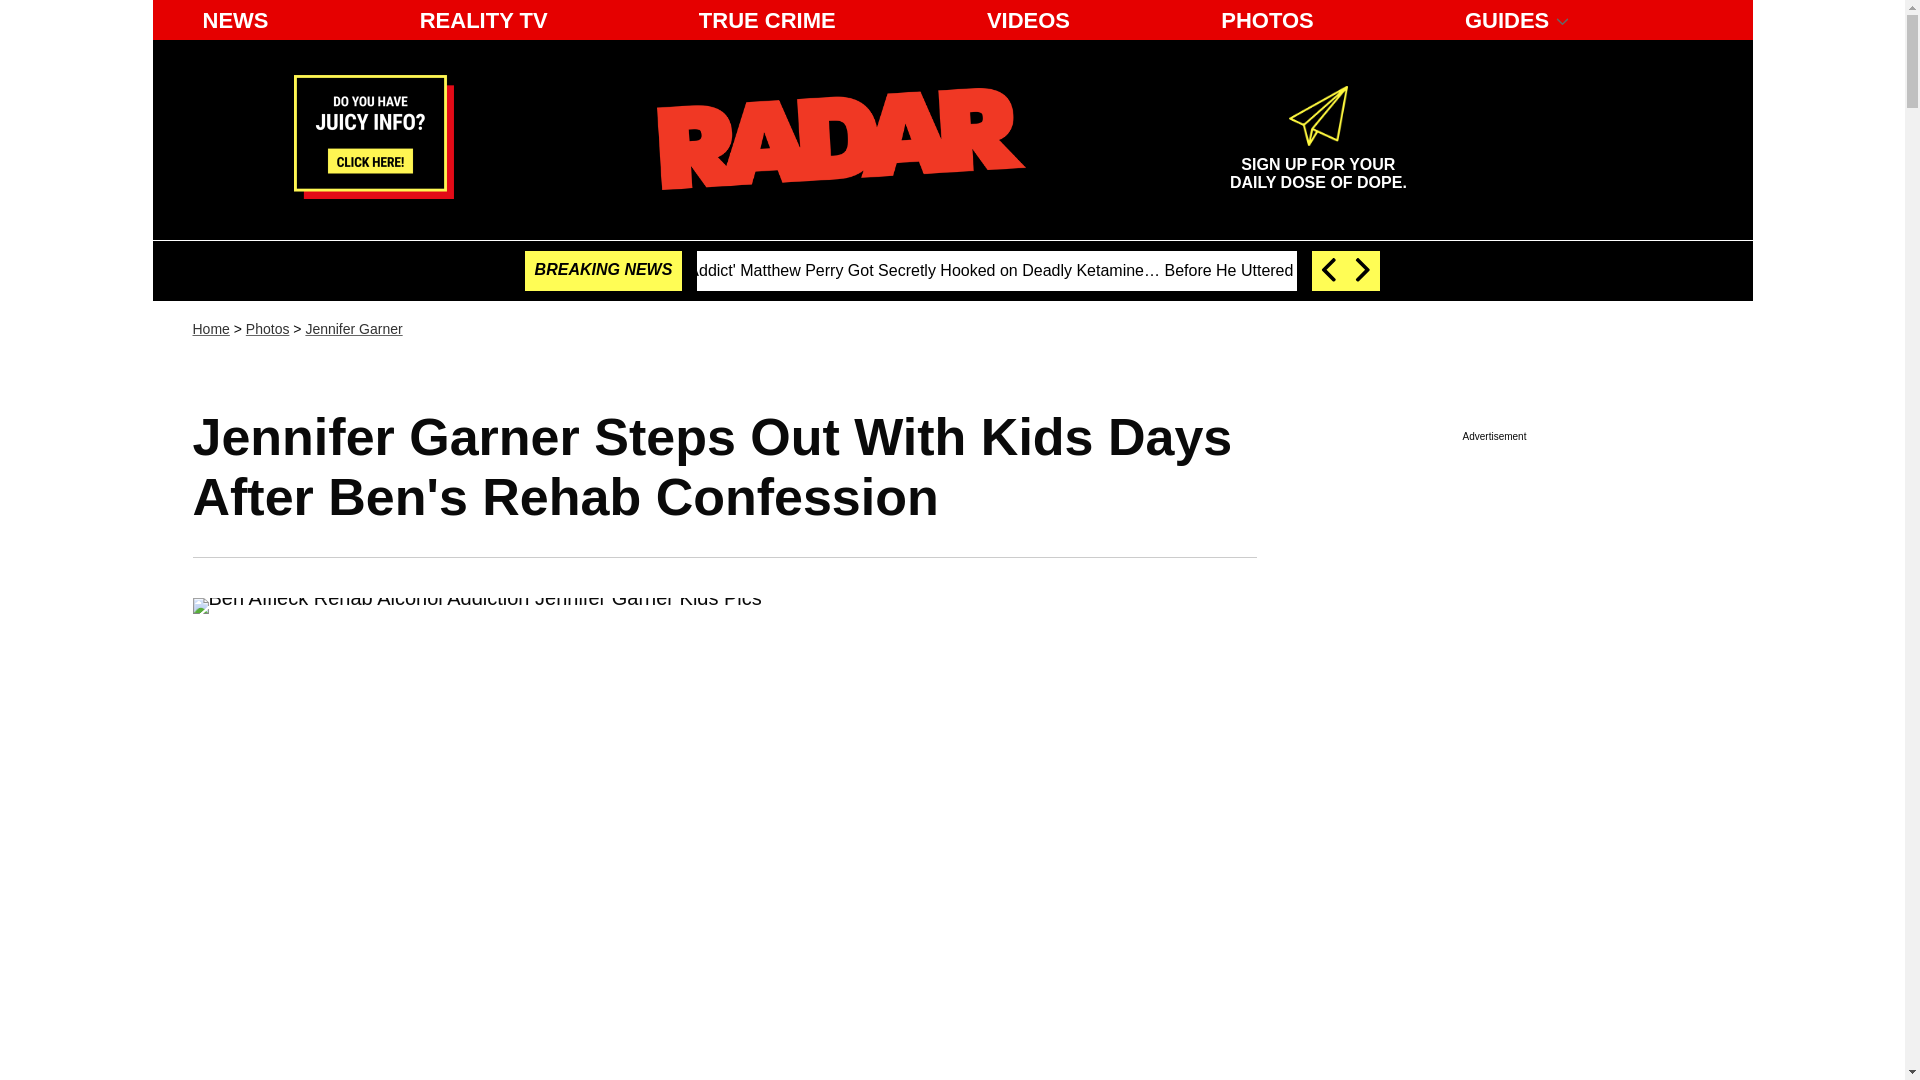  What do you see at coordinates (373, 192) in the screenshot?
I see `Email us your tip` at bounding box center [373, 192].